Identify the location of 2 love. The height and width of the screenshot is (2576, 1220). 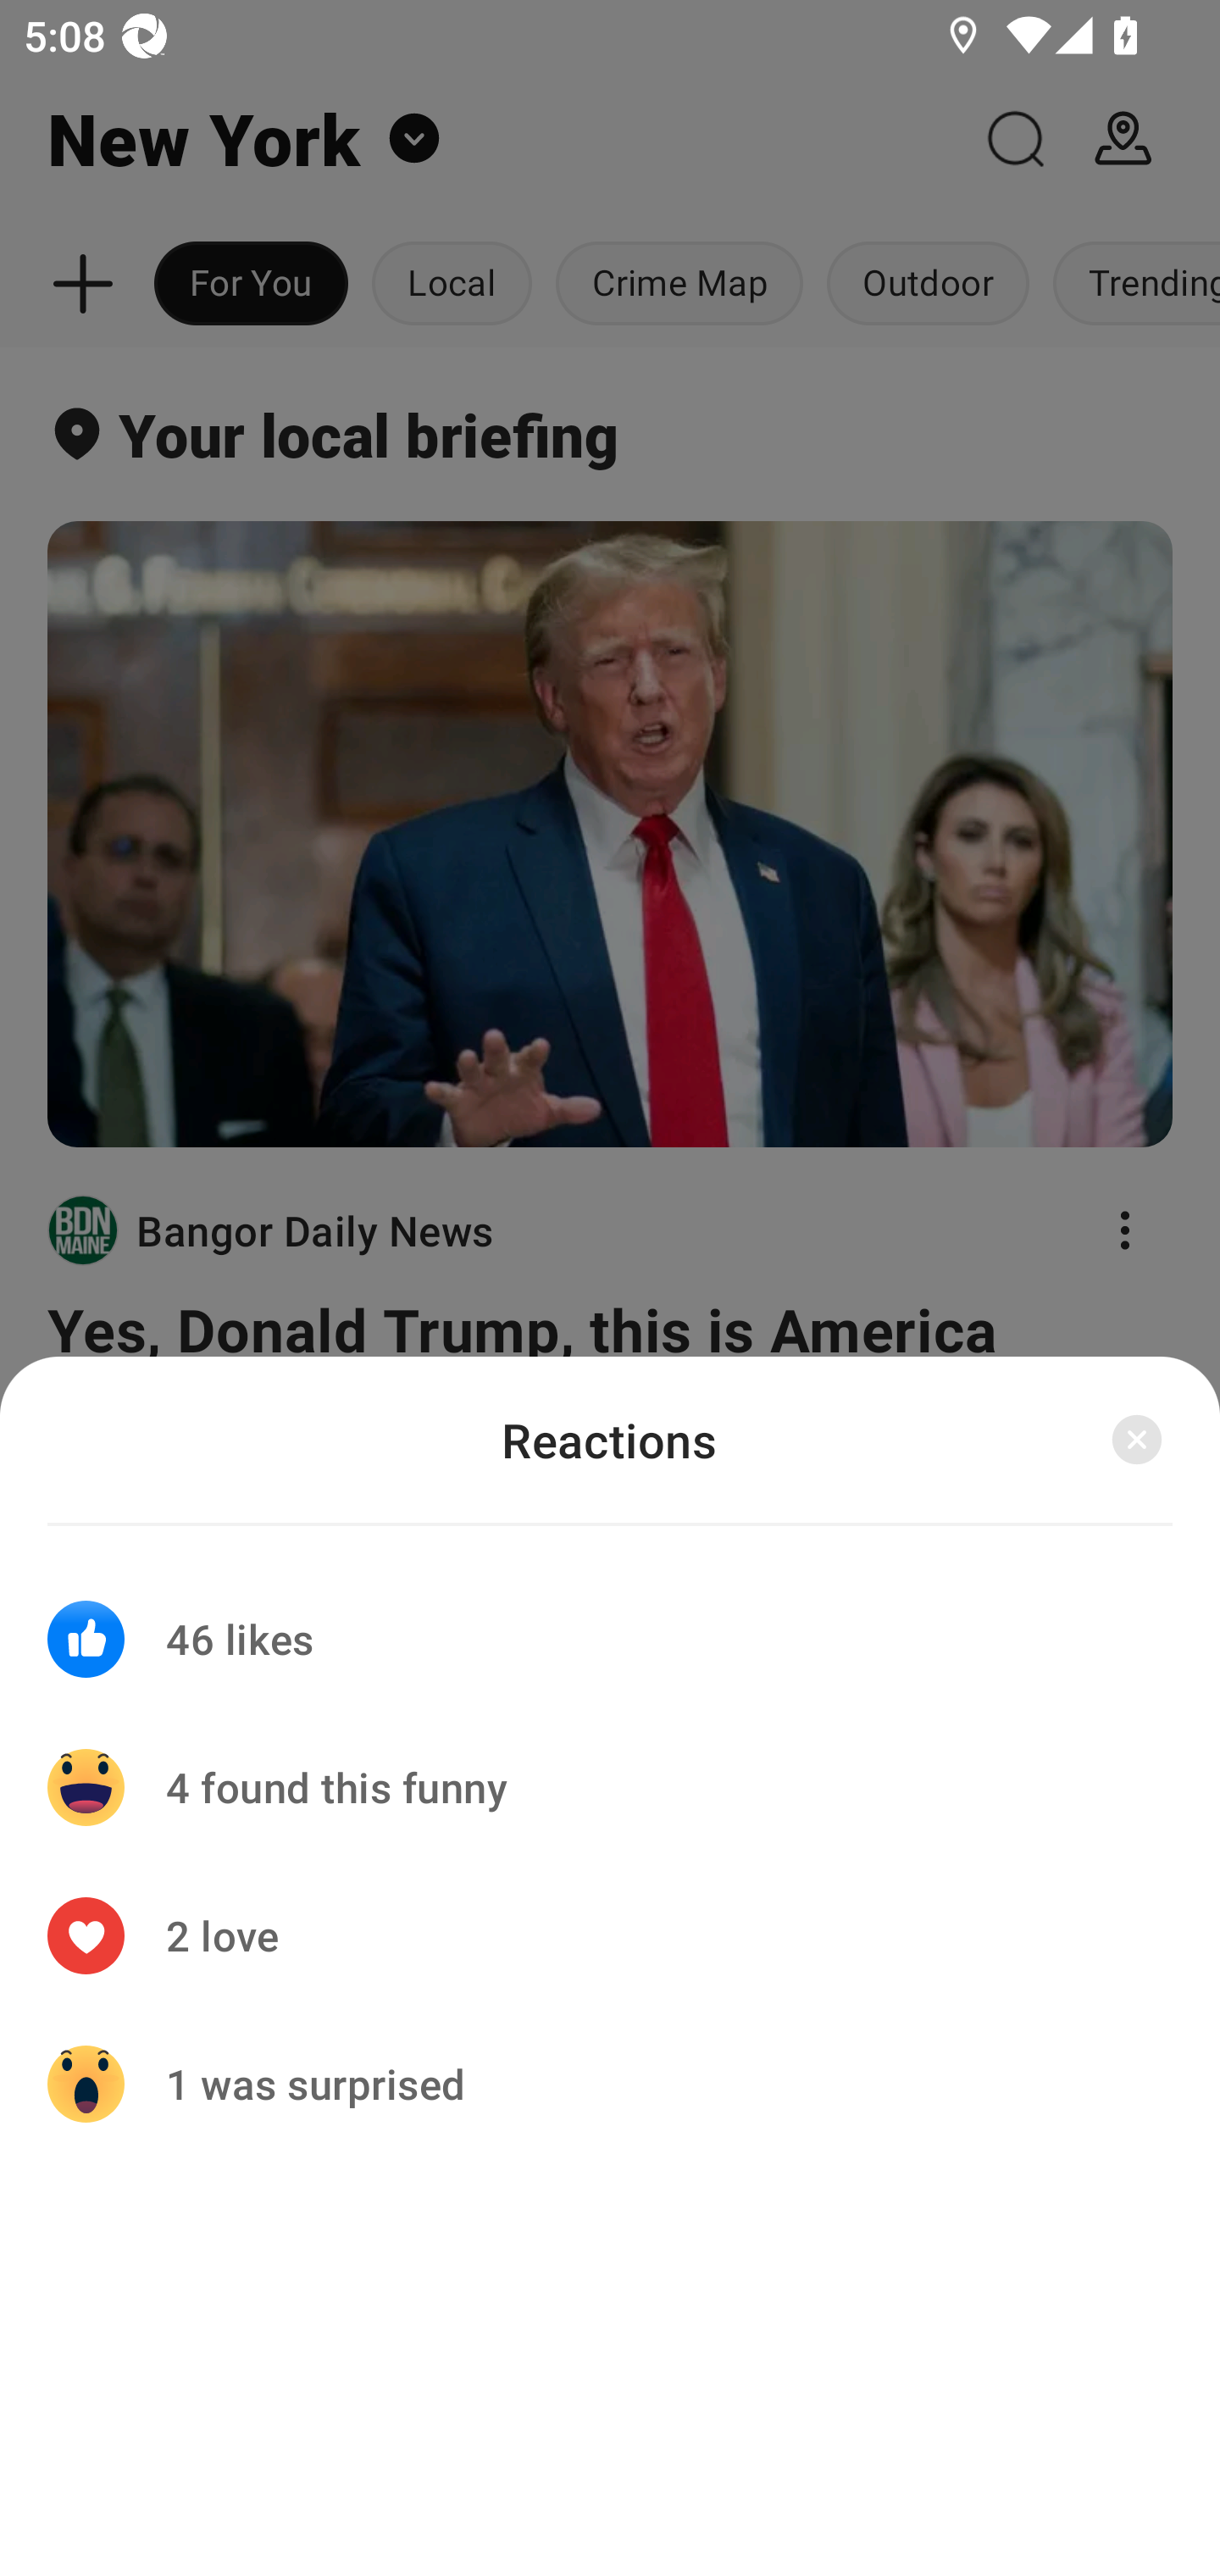
(610, 1935).